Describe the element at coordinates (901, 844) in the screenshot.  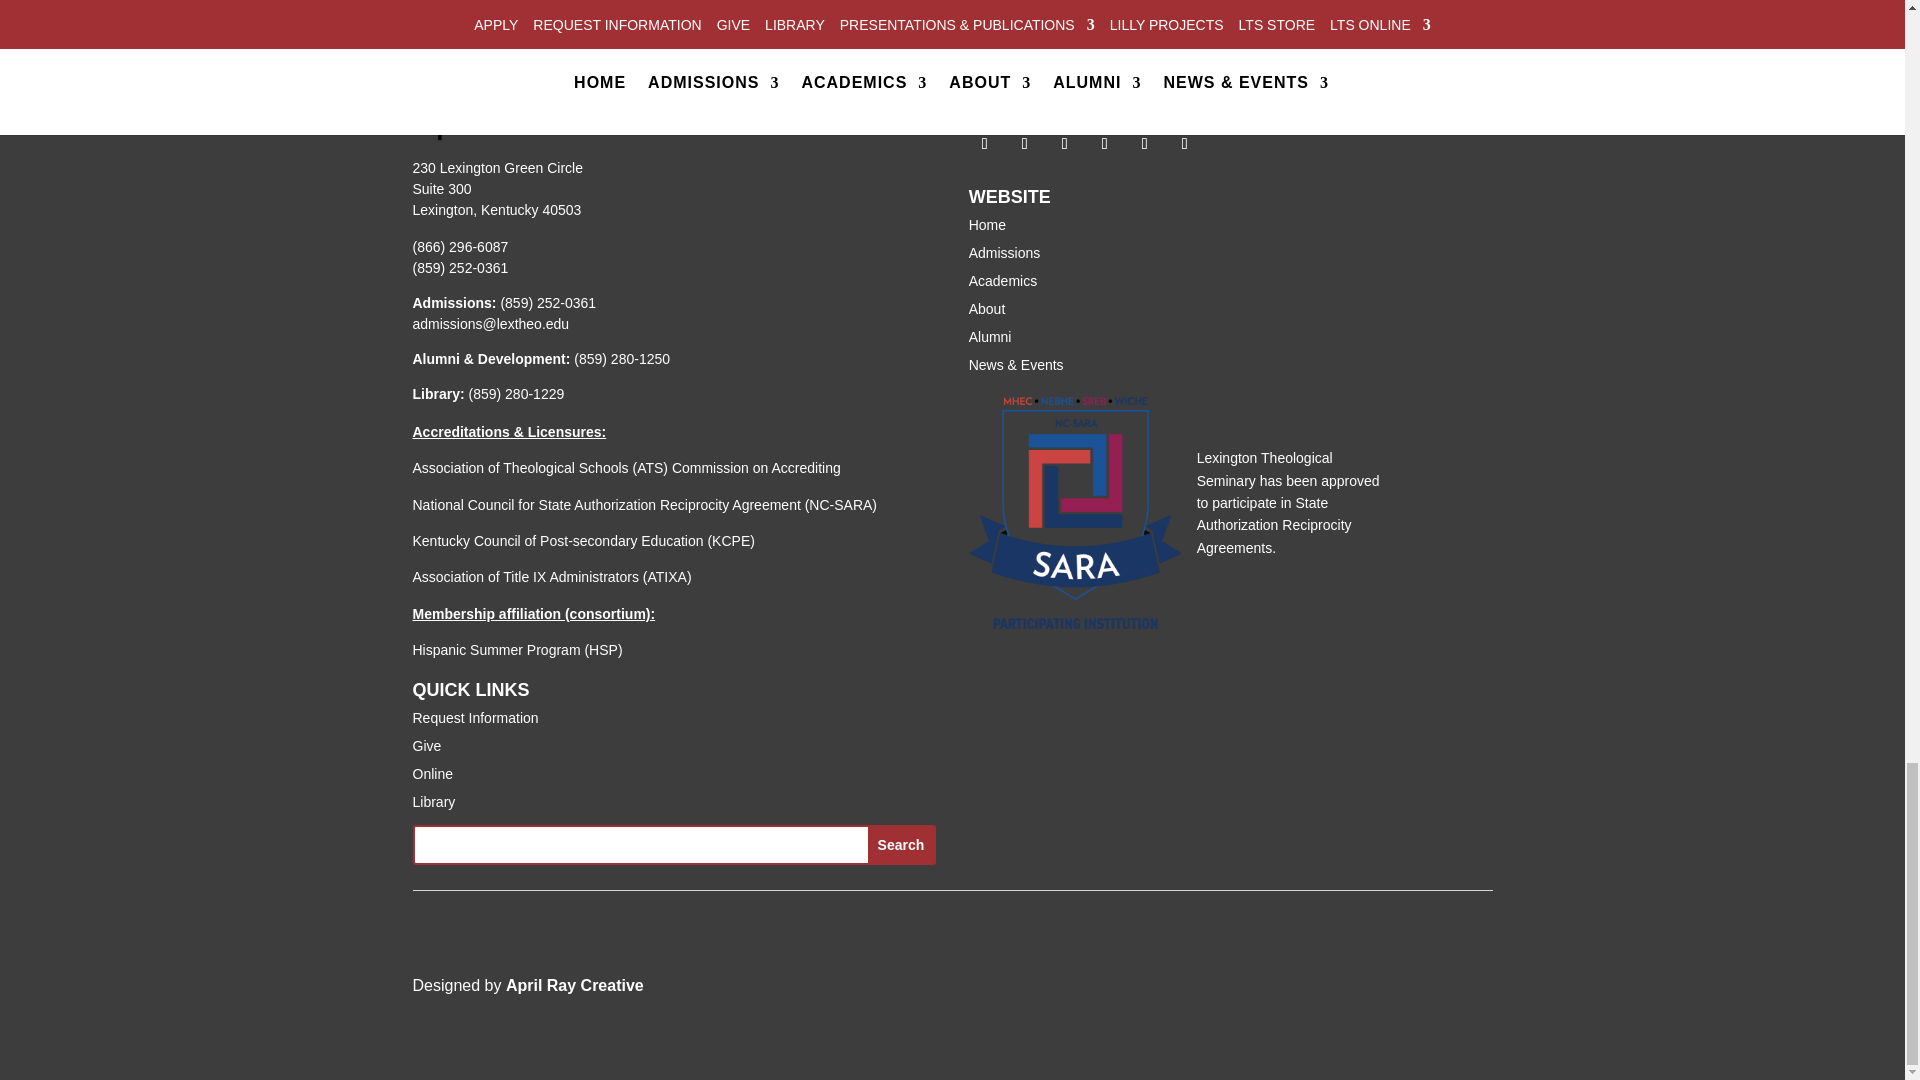
I see `Search` at that location.